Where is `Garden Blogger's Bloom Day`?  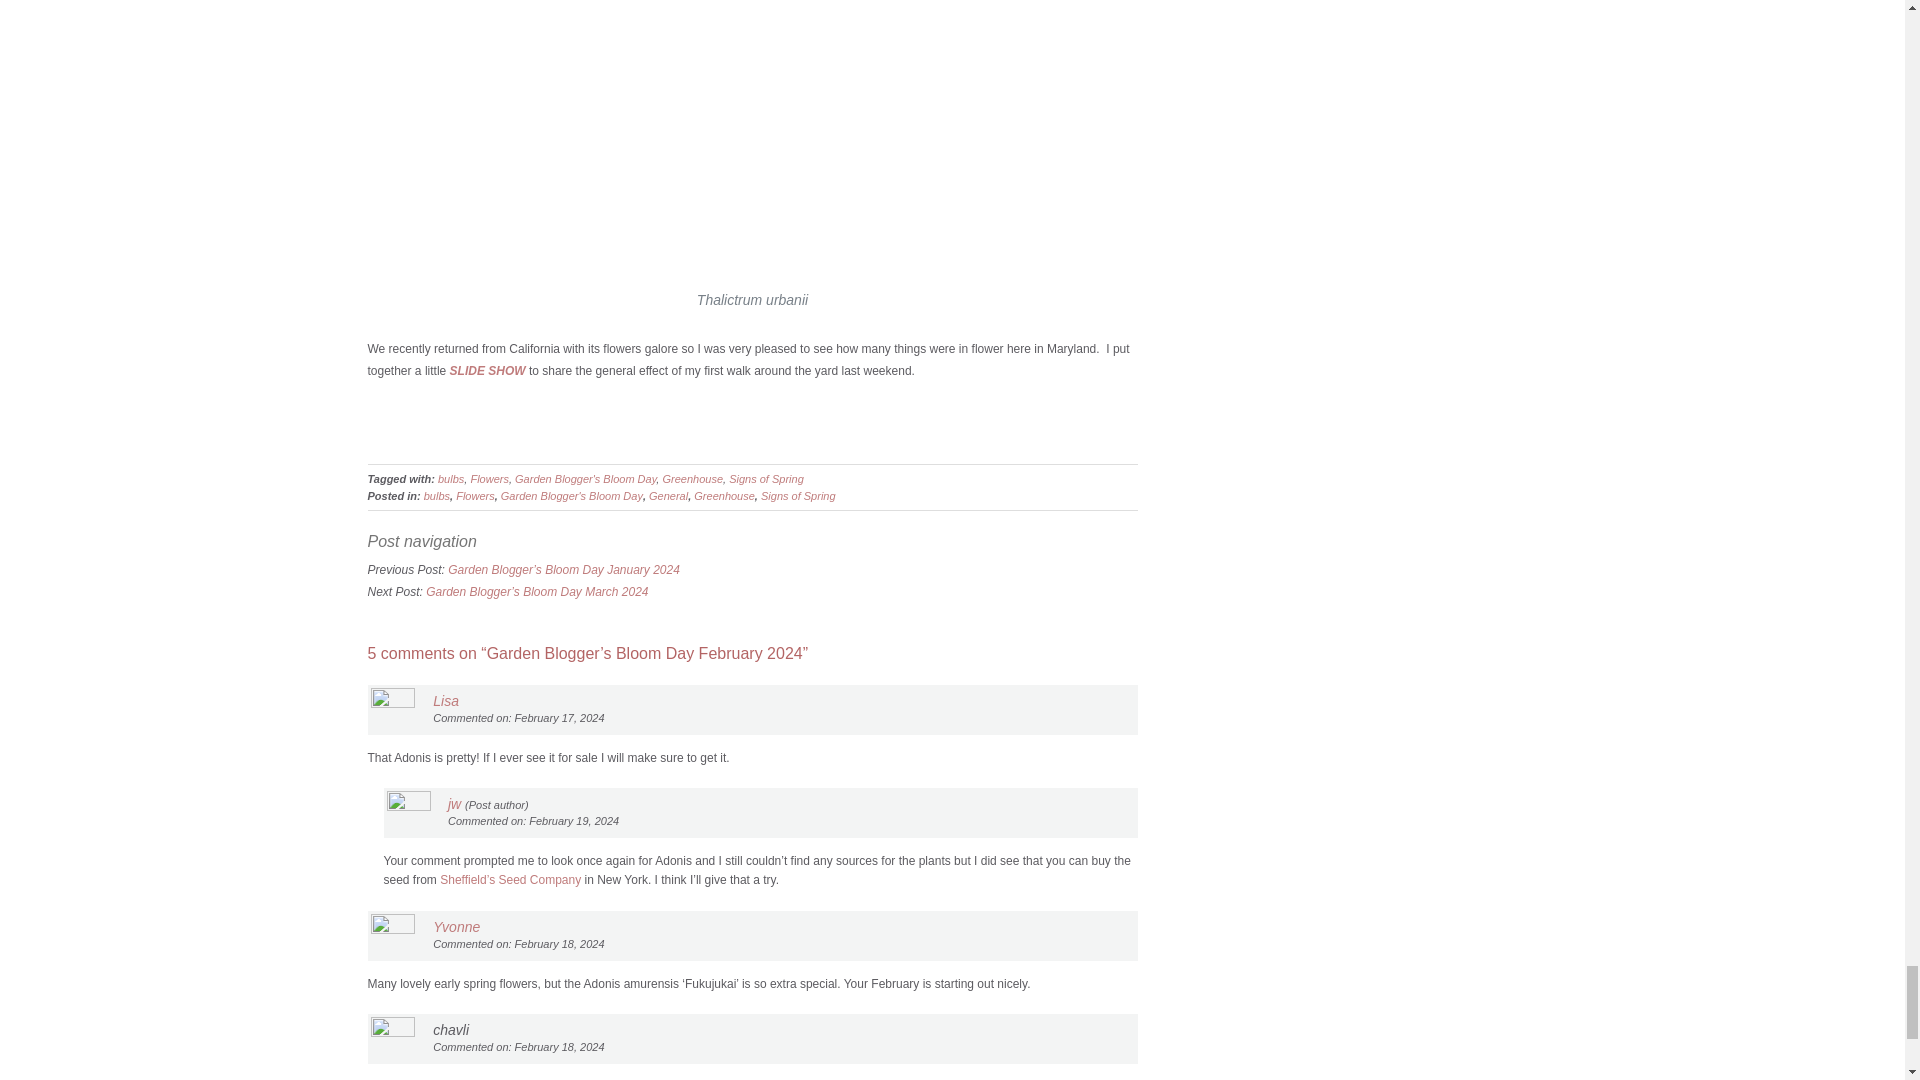
Garden Blogger's Bloom Day is located at coordinates (572, 496).